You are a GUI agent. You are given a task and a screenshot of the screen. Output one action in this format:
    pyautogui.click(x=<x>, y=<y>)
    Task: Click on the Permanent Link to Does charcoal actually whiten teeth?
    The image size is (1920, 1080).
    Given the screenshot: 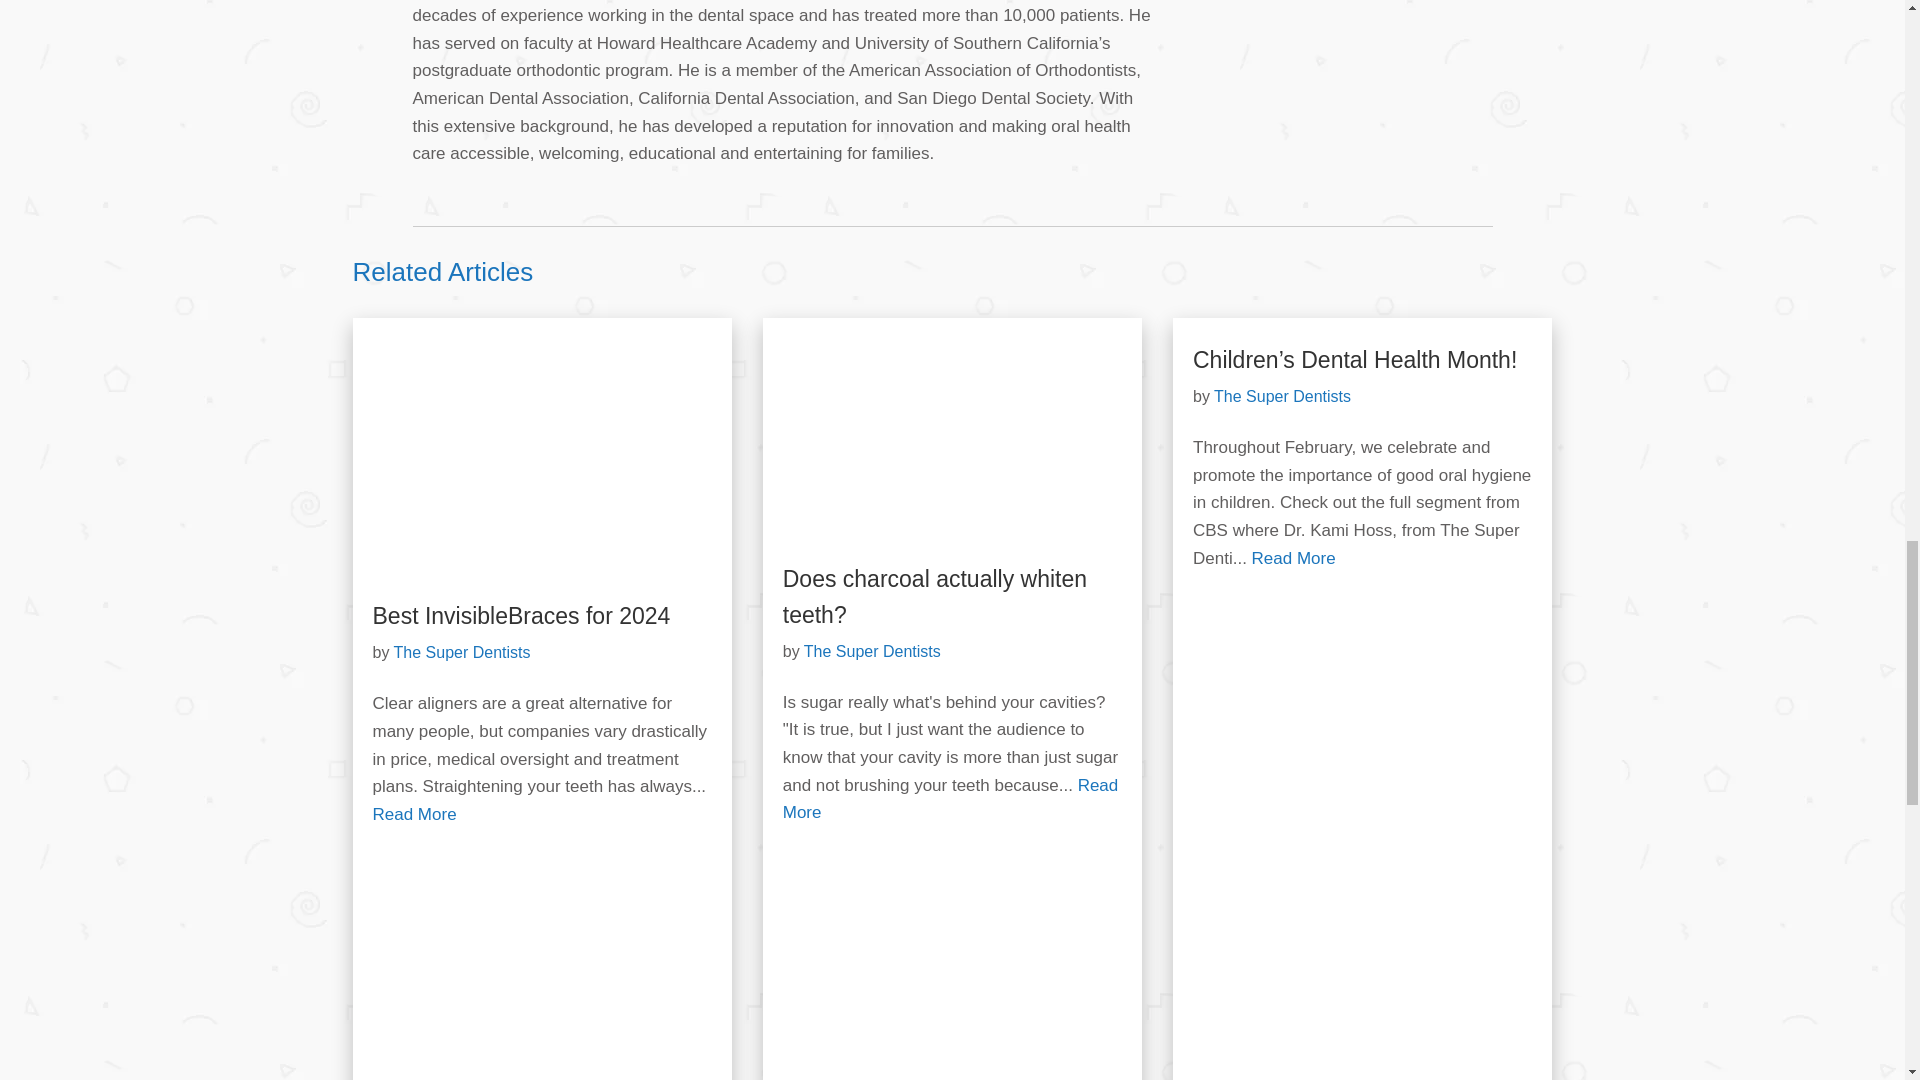 What is the action you would take?
    pyautogui.click(x=952, y=442)
    